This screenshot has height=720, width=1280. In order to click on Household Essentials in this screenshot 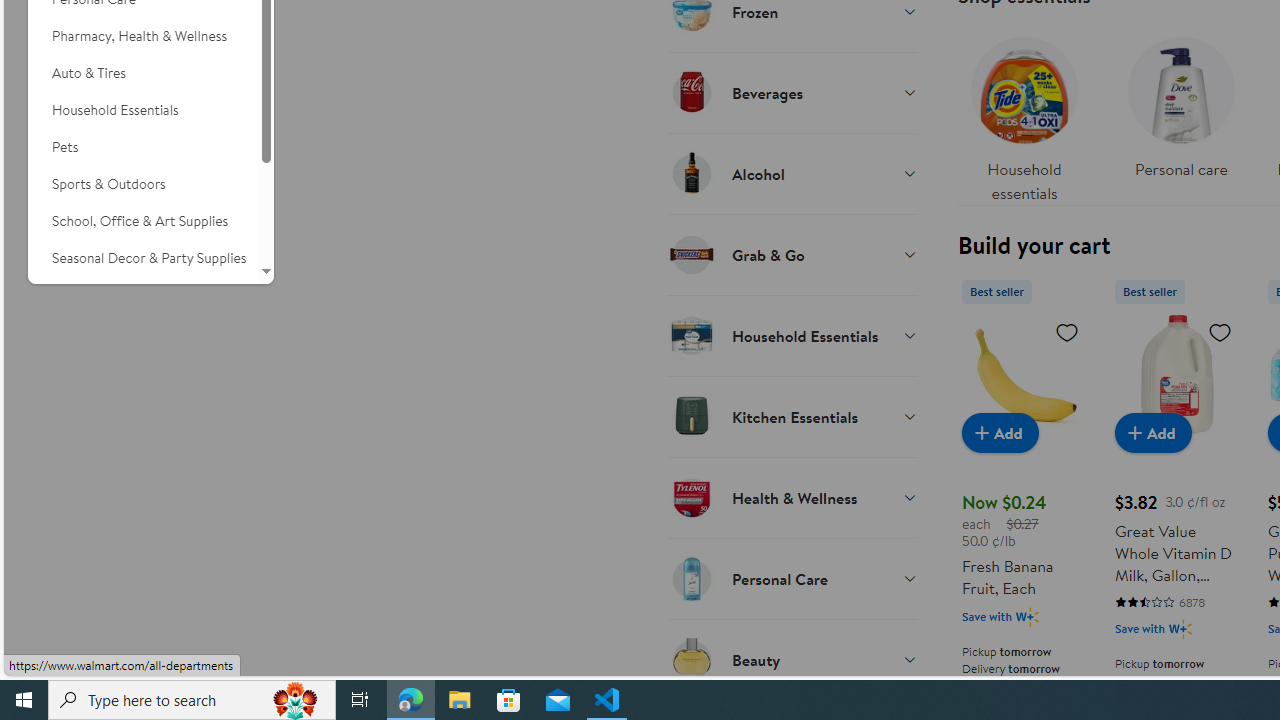, I will do `click(143, 110)`.